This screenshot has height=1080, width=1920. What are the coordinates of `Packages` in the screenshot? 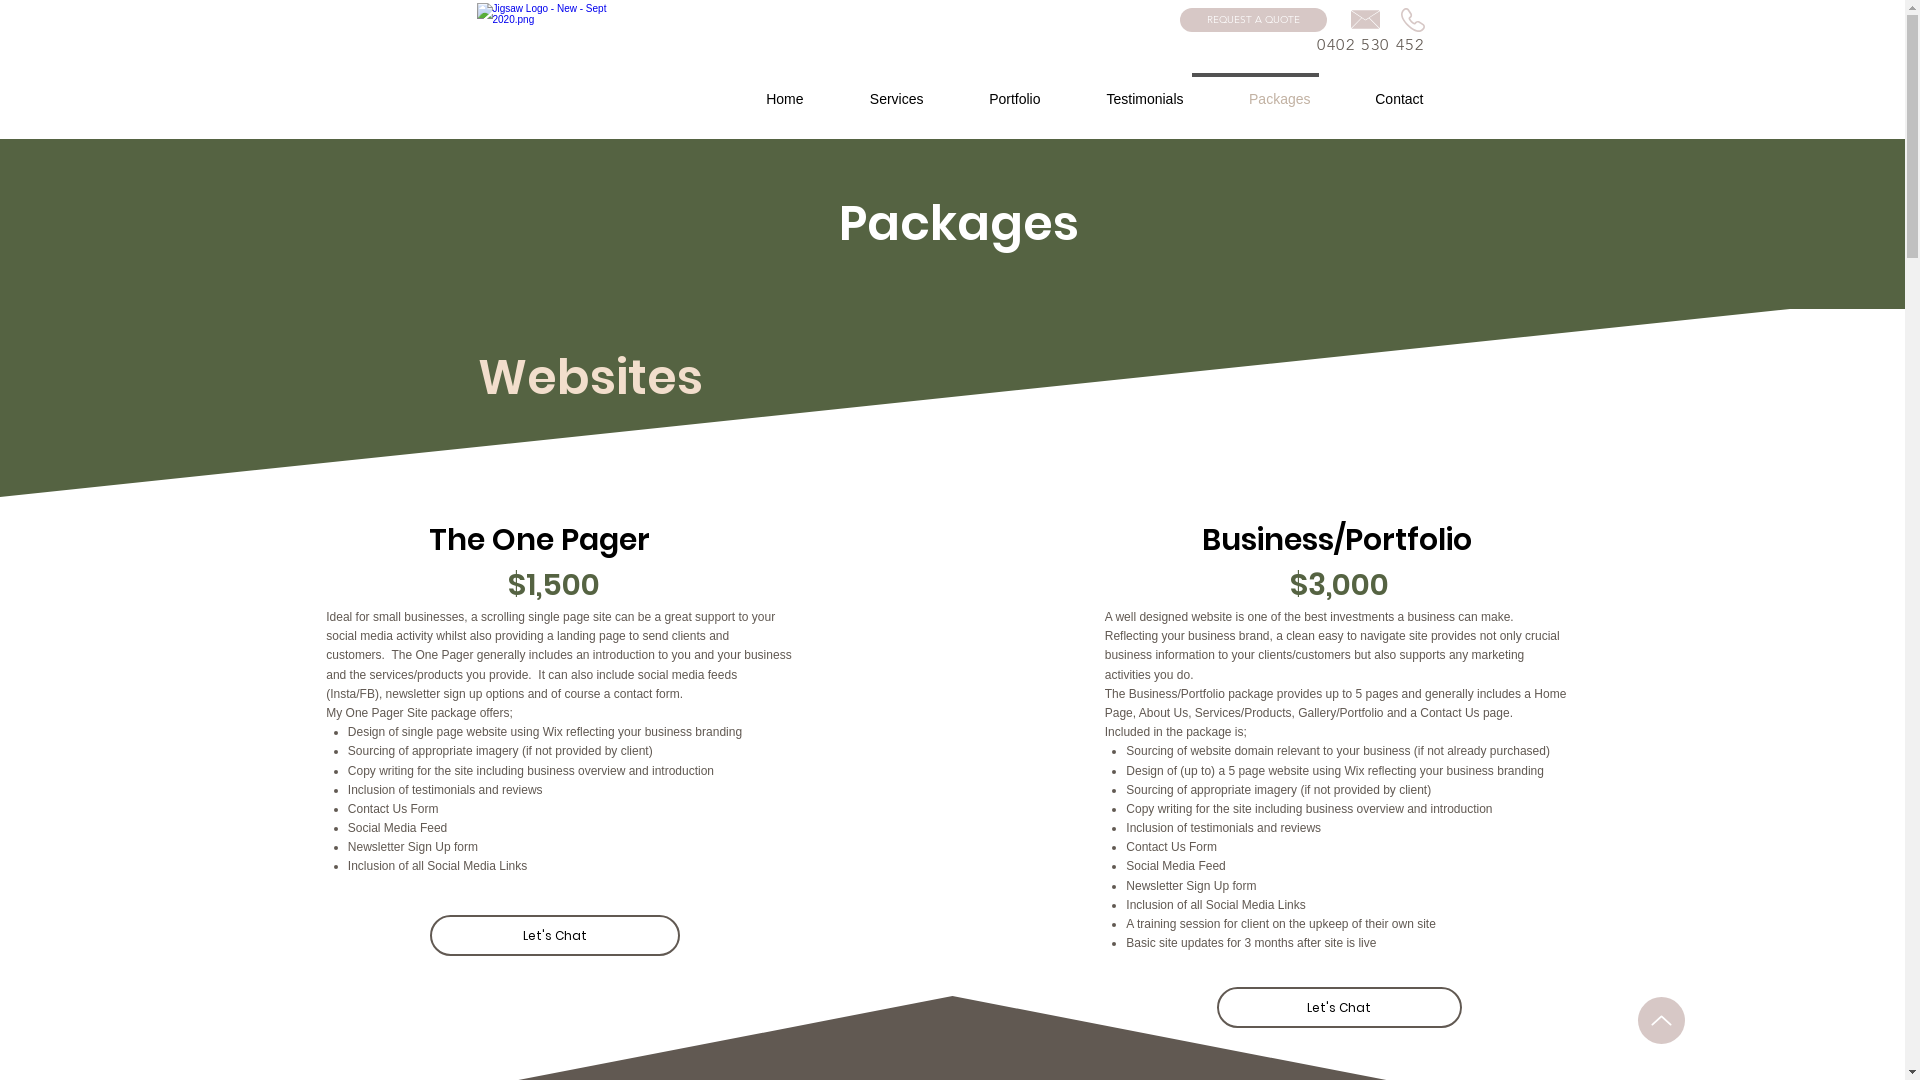 It's located at (1256, 90).